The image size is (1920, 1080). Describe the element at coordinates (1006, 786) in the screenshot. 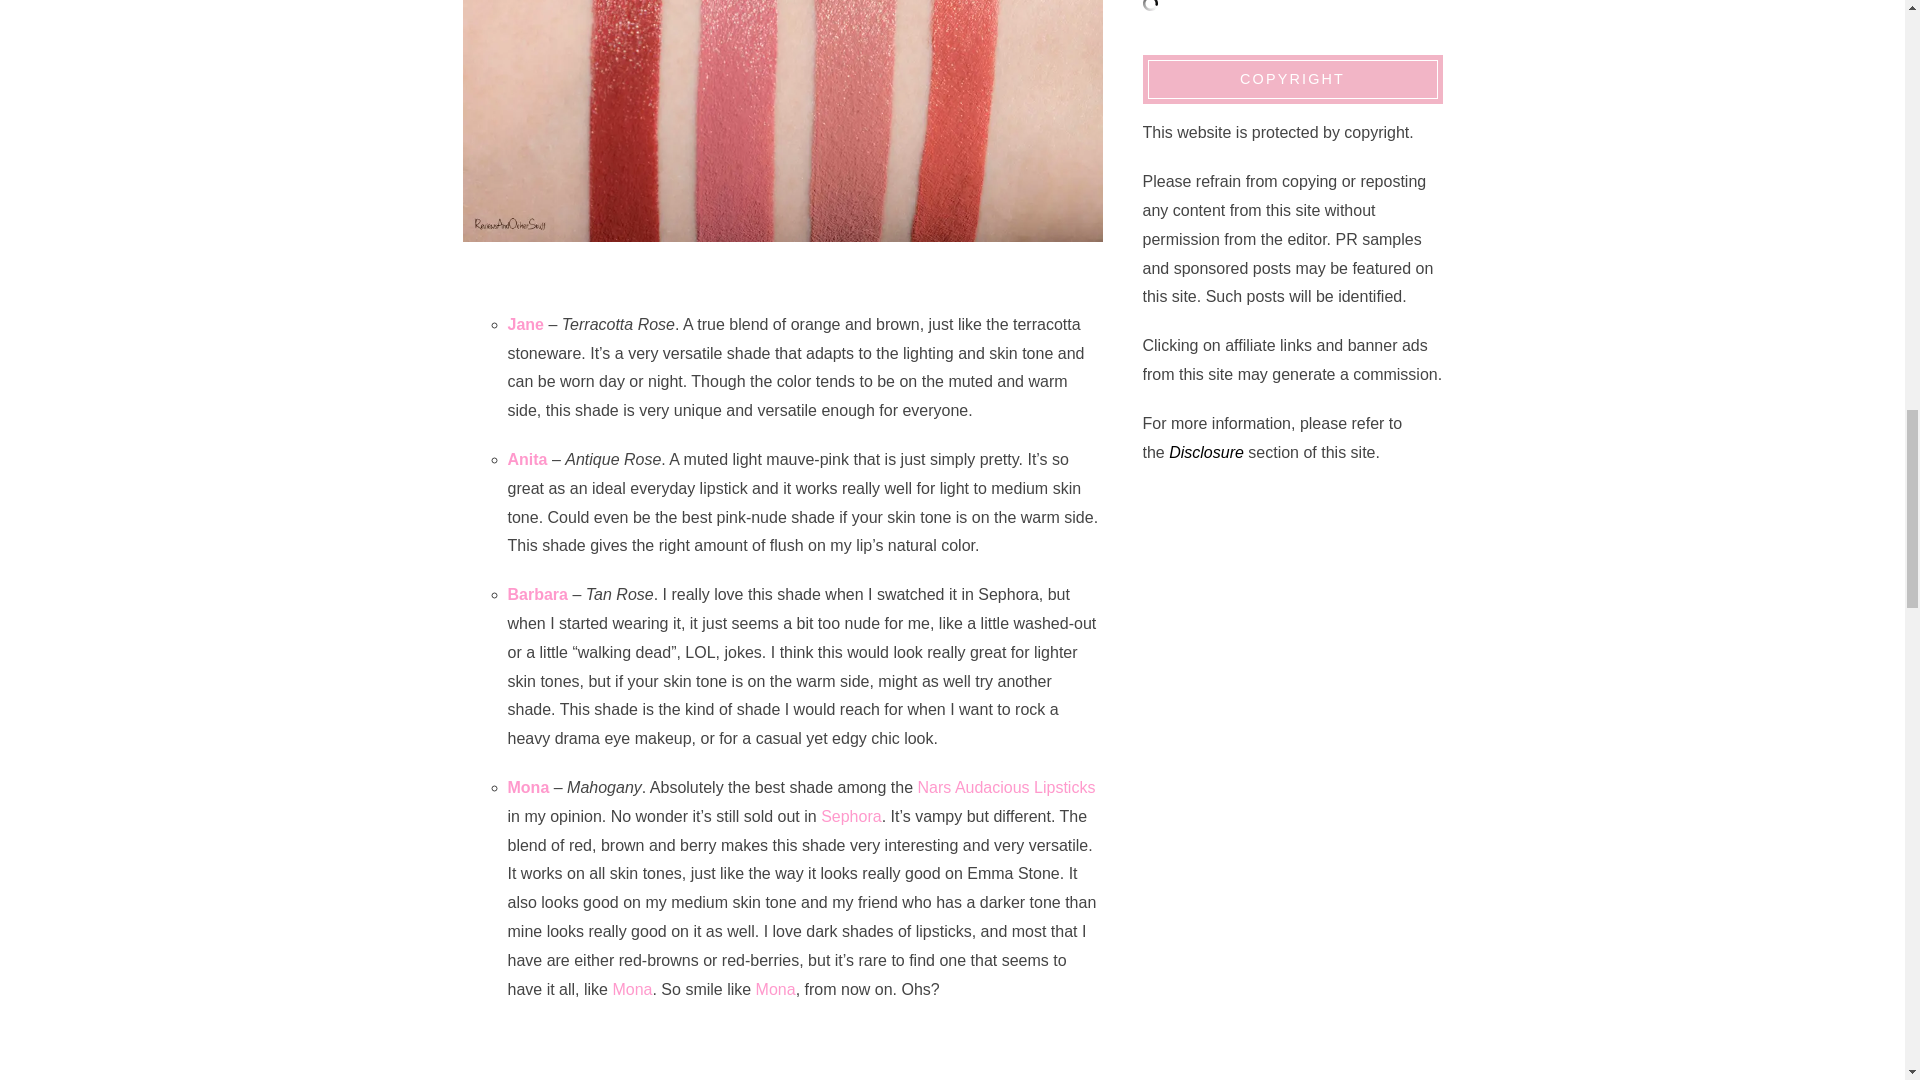

I see `Nars Audacious Lipsticks` at that location.